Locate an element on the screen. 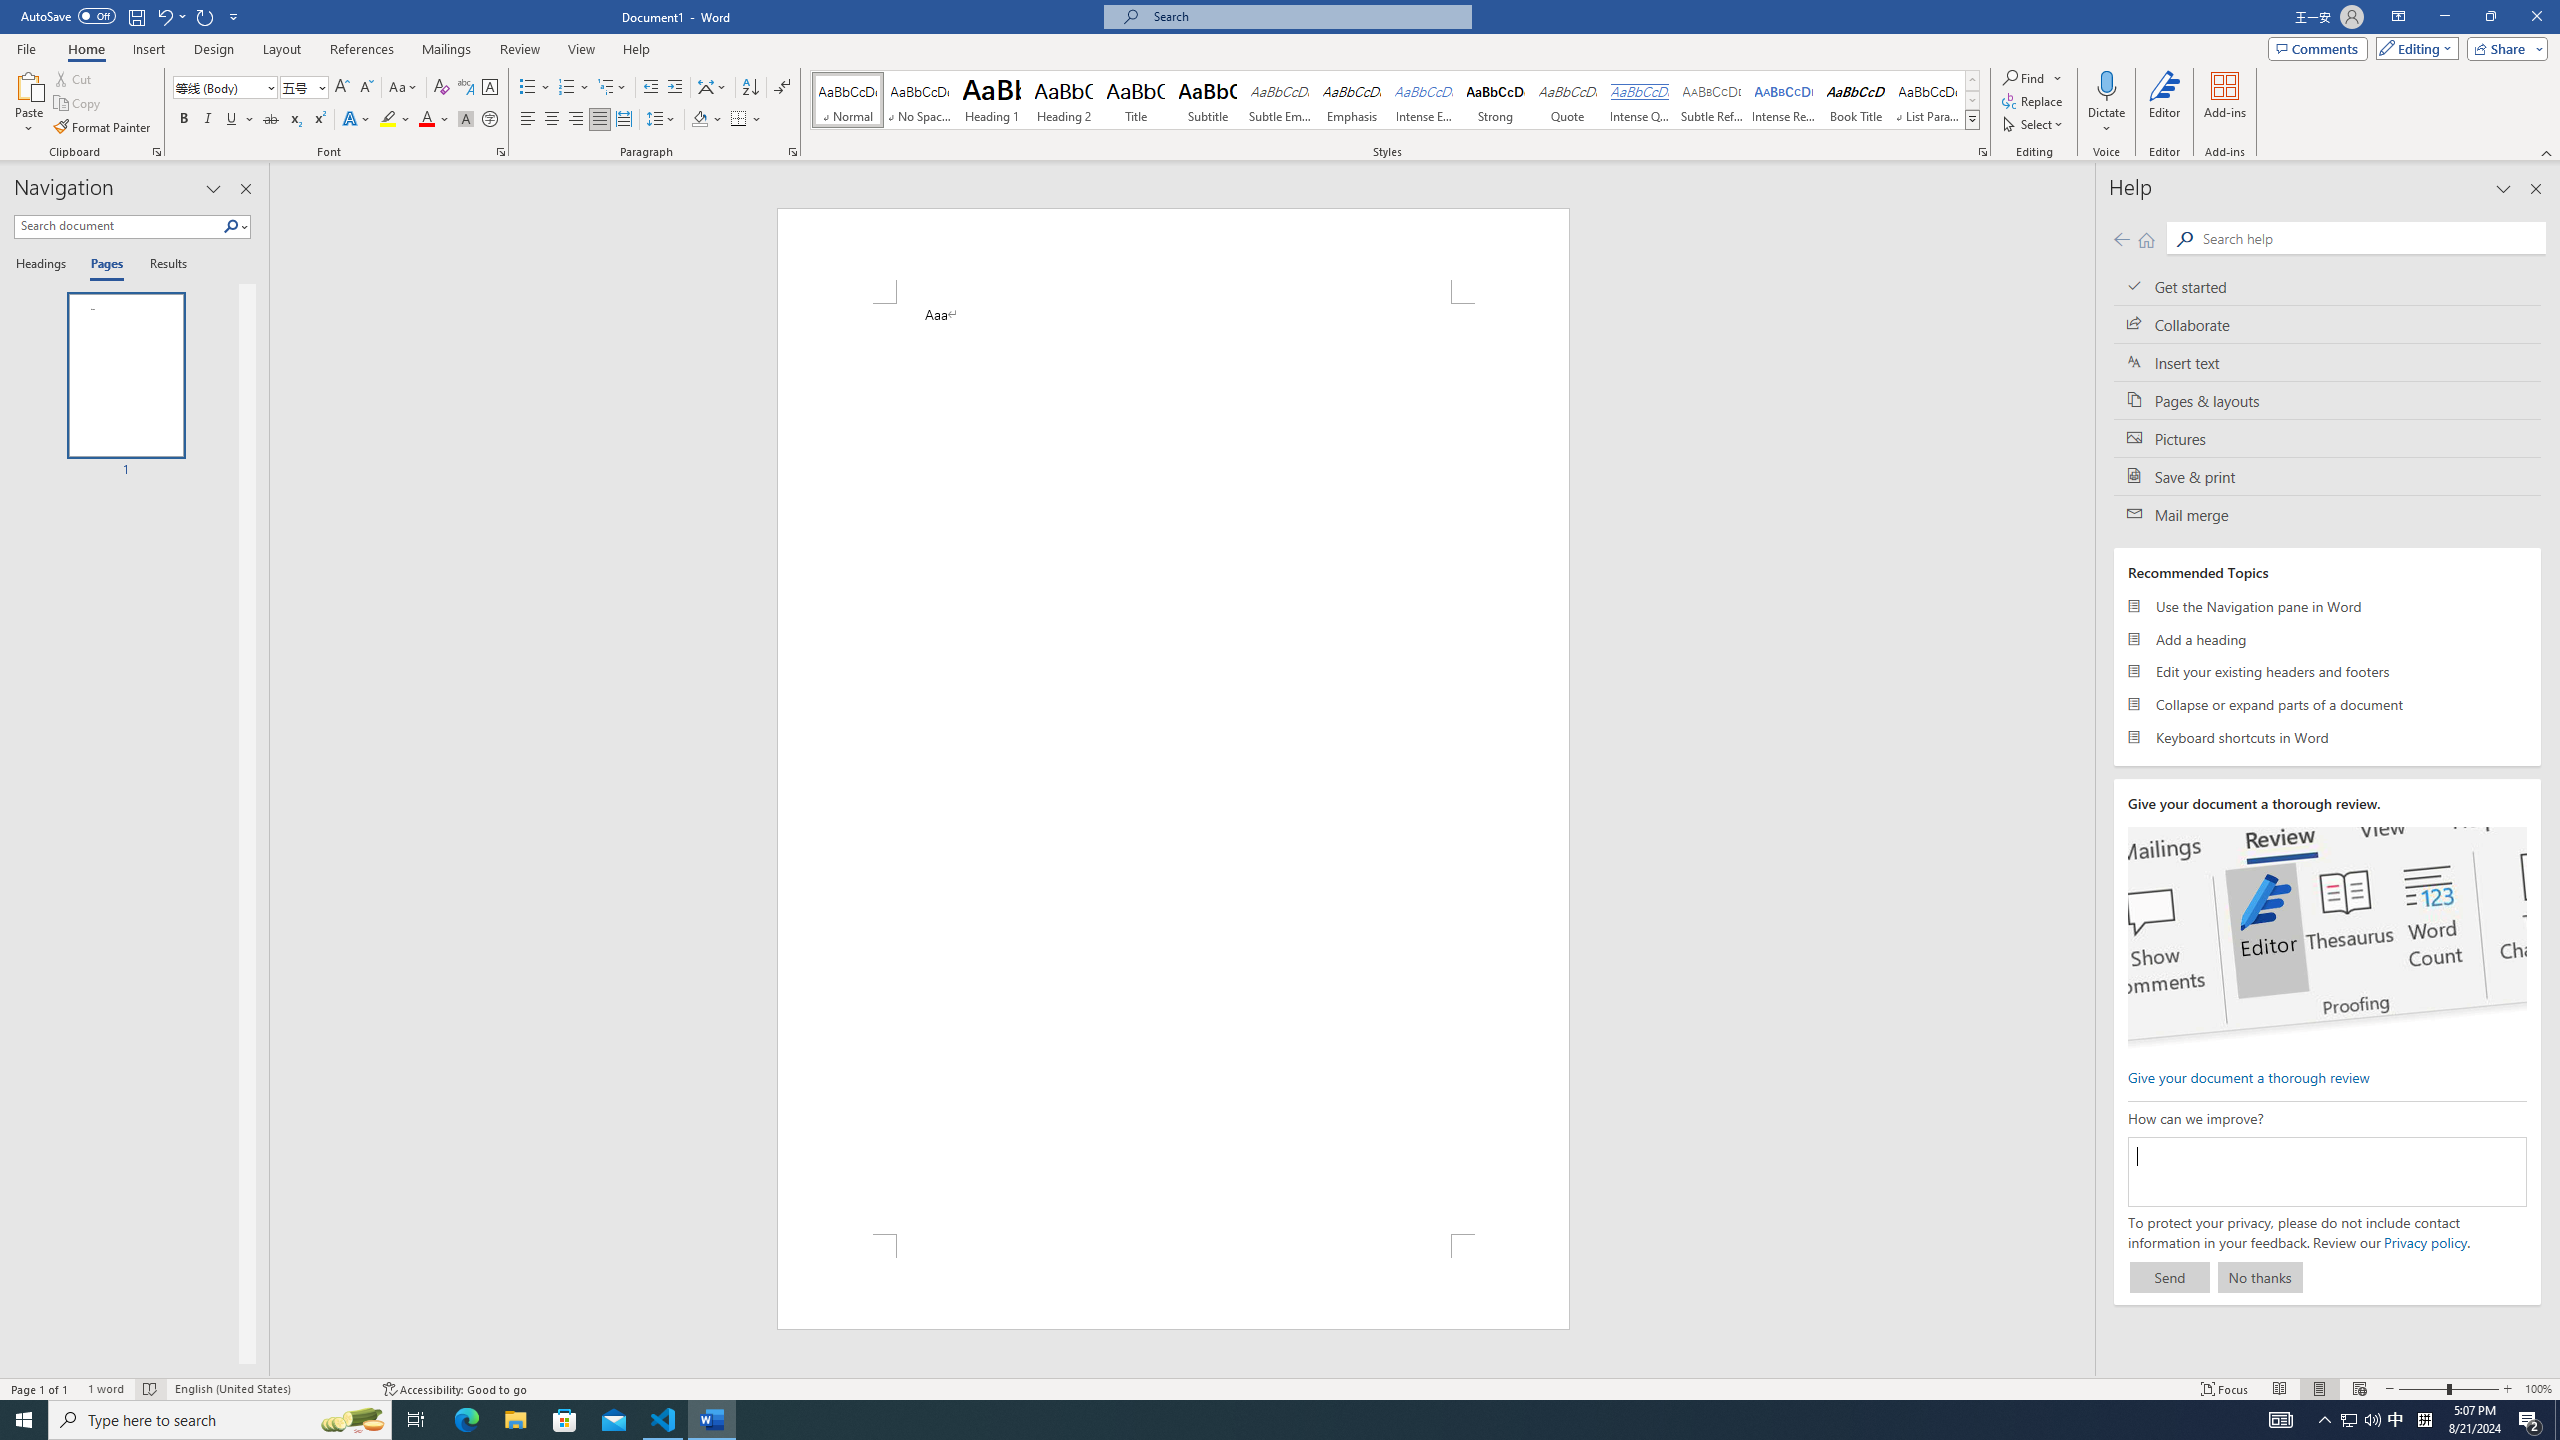 The image size is (2560, 1440). Line and Paragraph Spacing is located at coordinates (662, 120).